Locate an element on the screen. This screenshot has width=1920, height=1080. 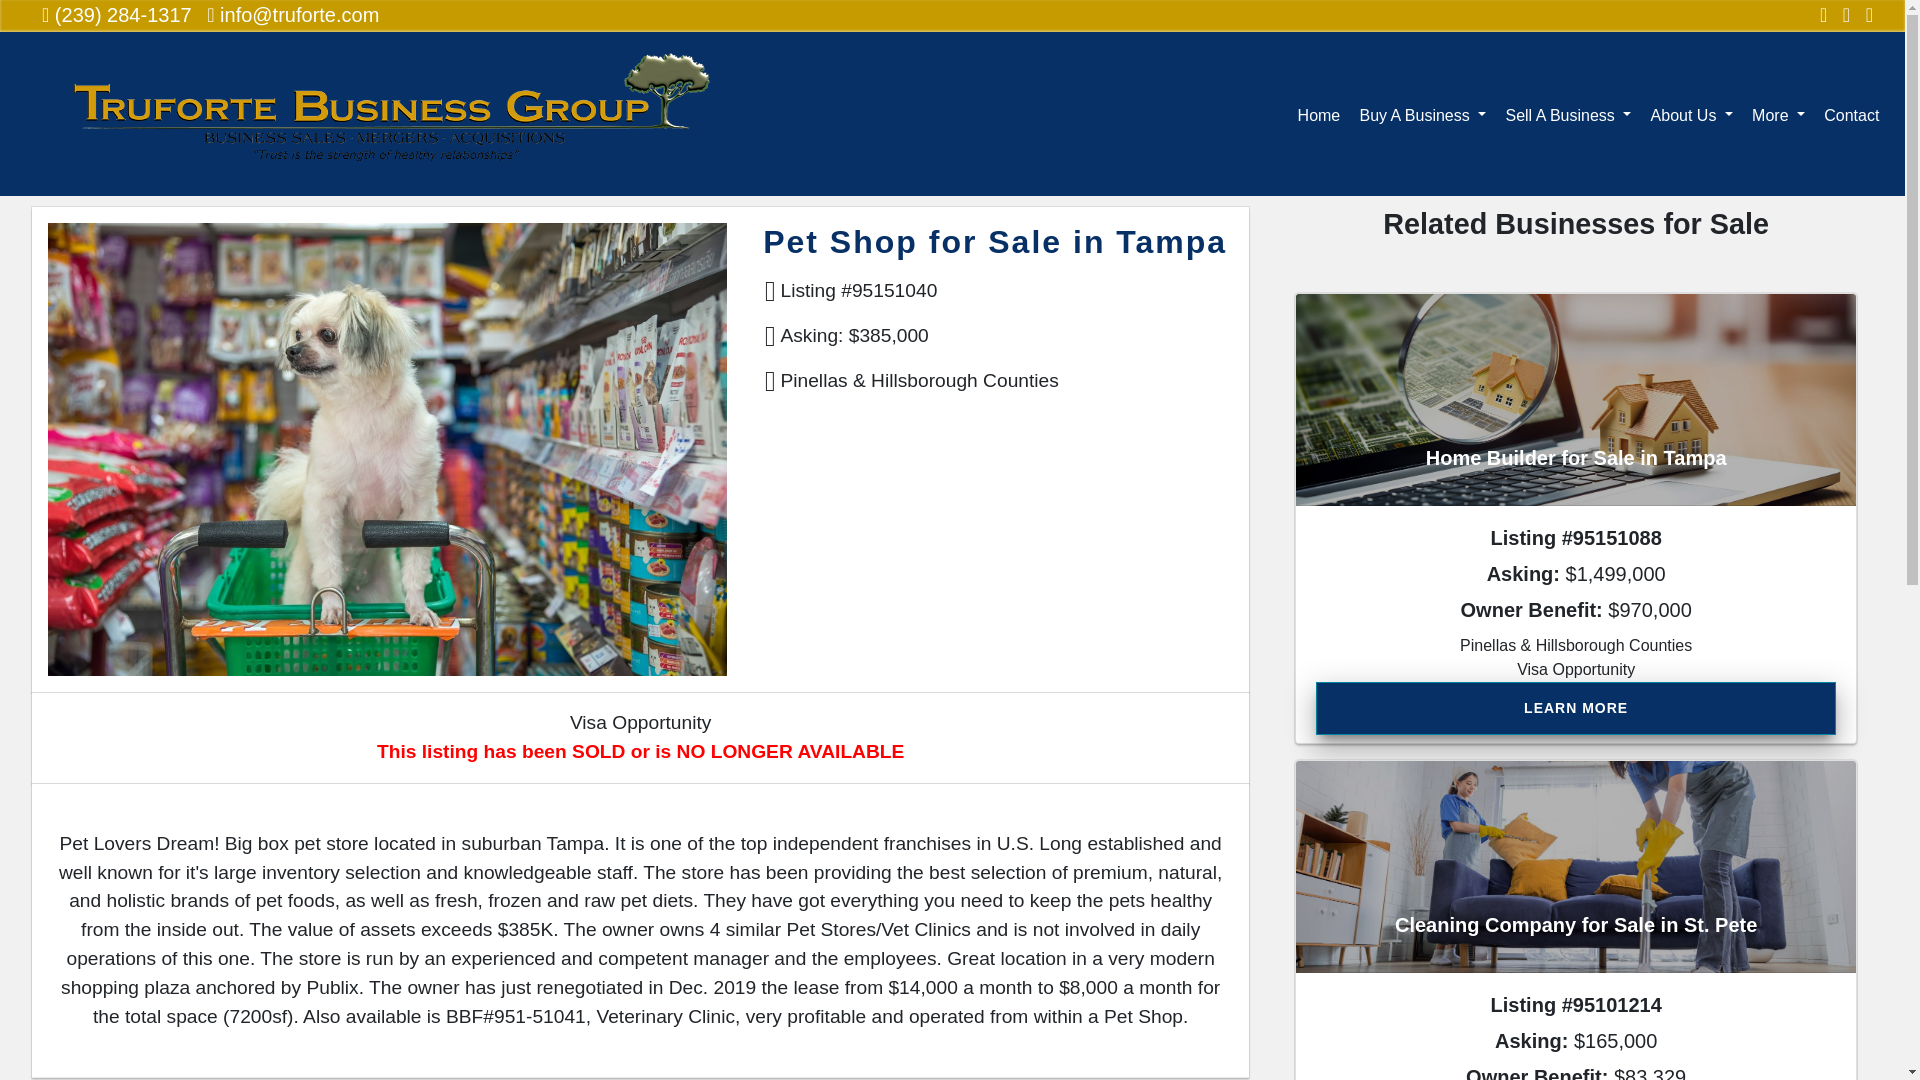
Home is located at coordinates (1318, 114).